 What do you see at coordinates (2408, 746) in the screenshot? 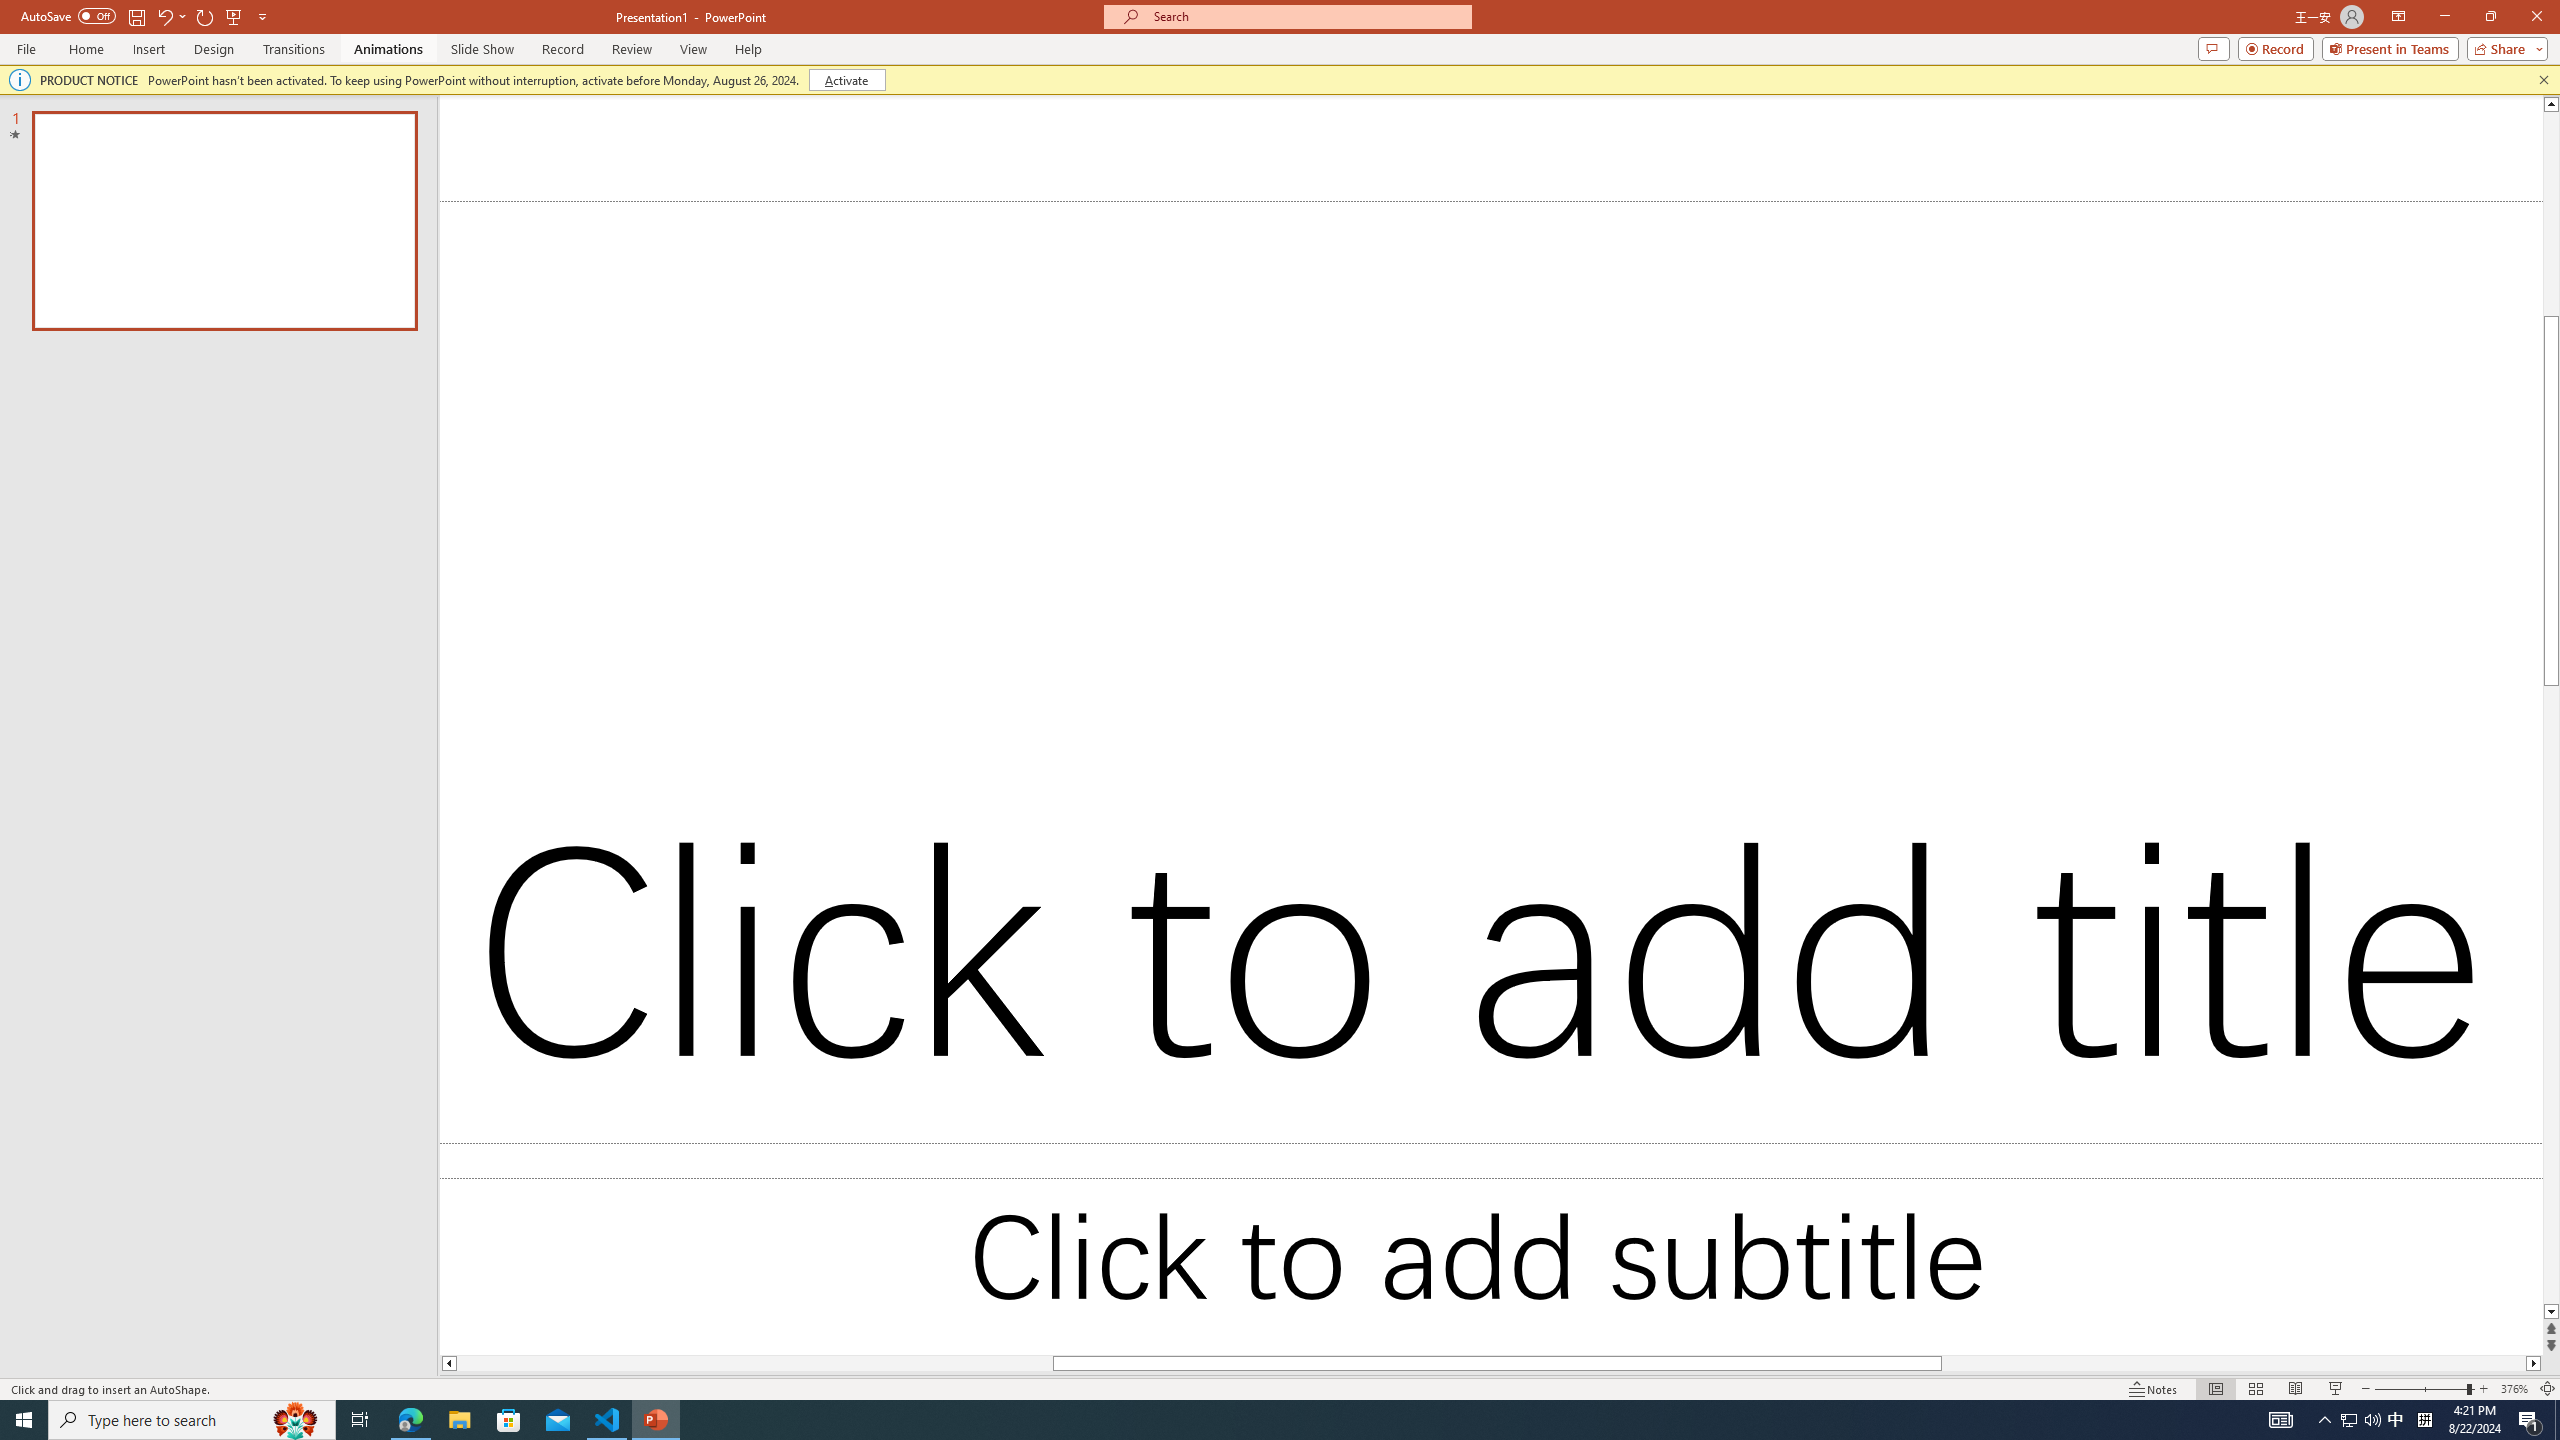
I see `Quote` at bounding box center [2408, 746].